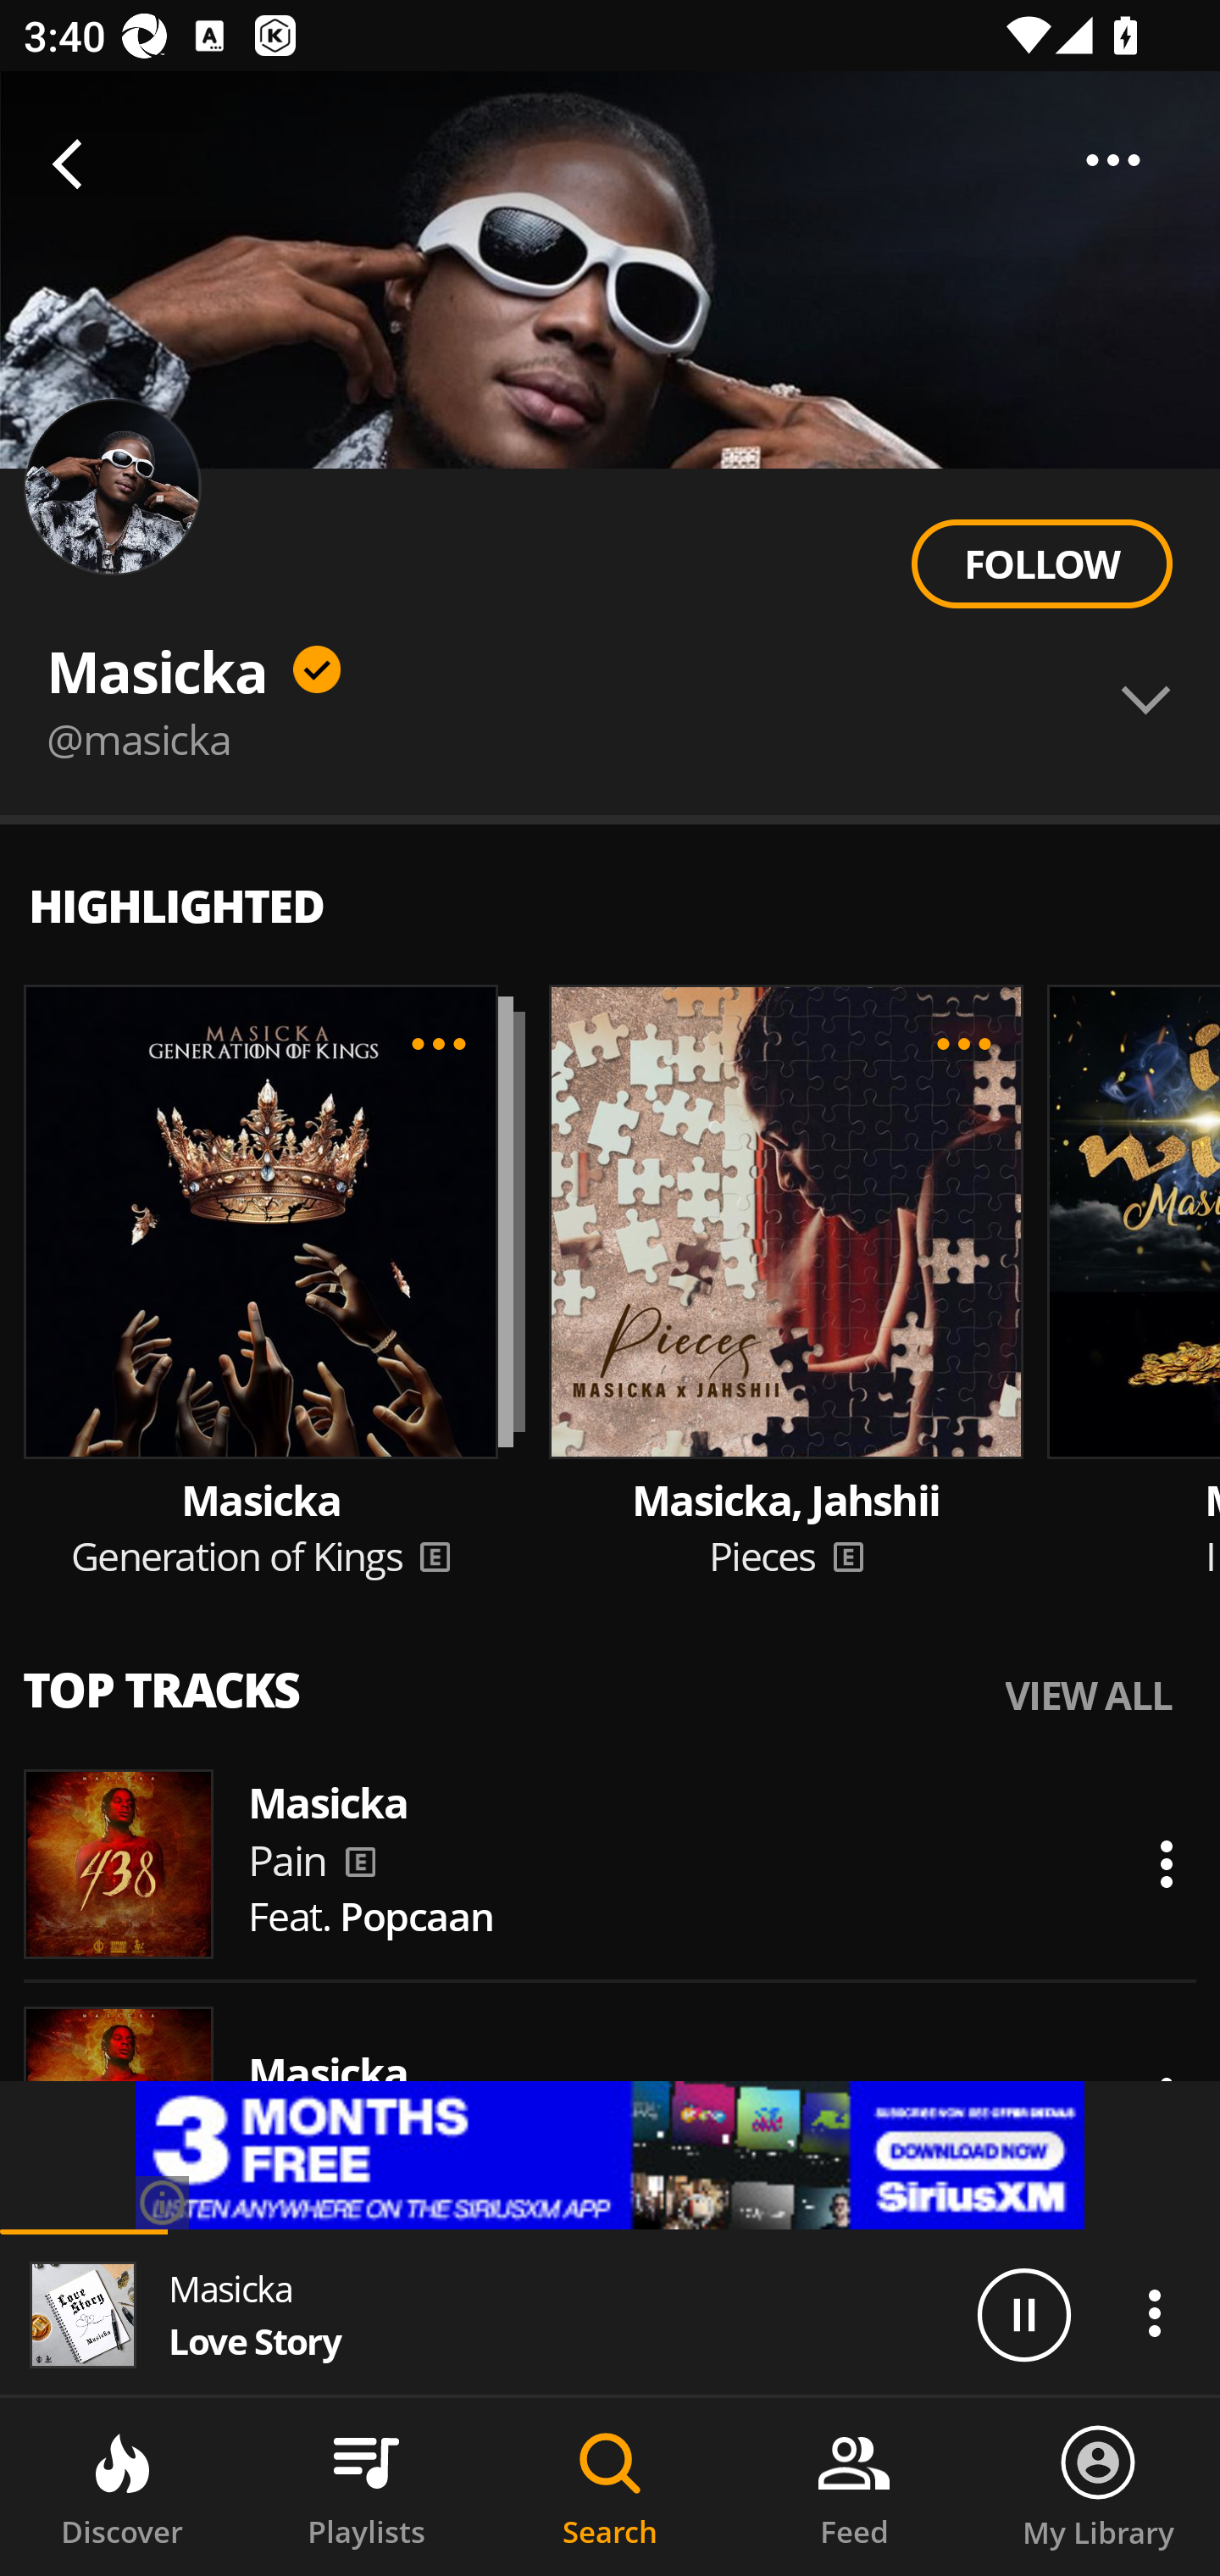 This screenshot has width=1220, height=2576. I want to click on Song artwork Indila Love Story Download Actions, so click(610, 880).